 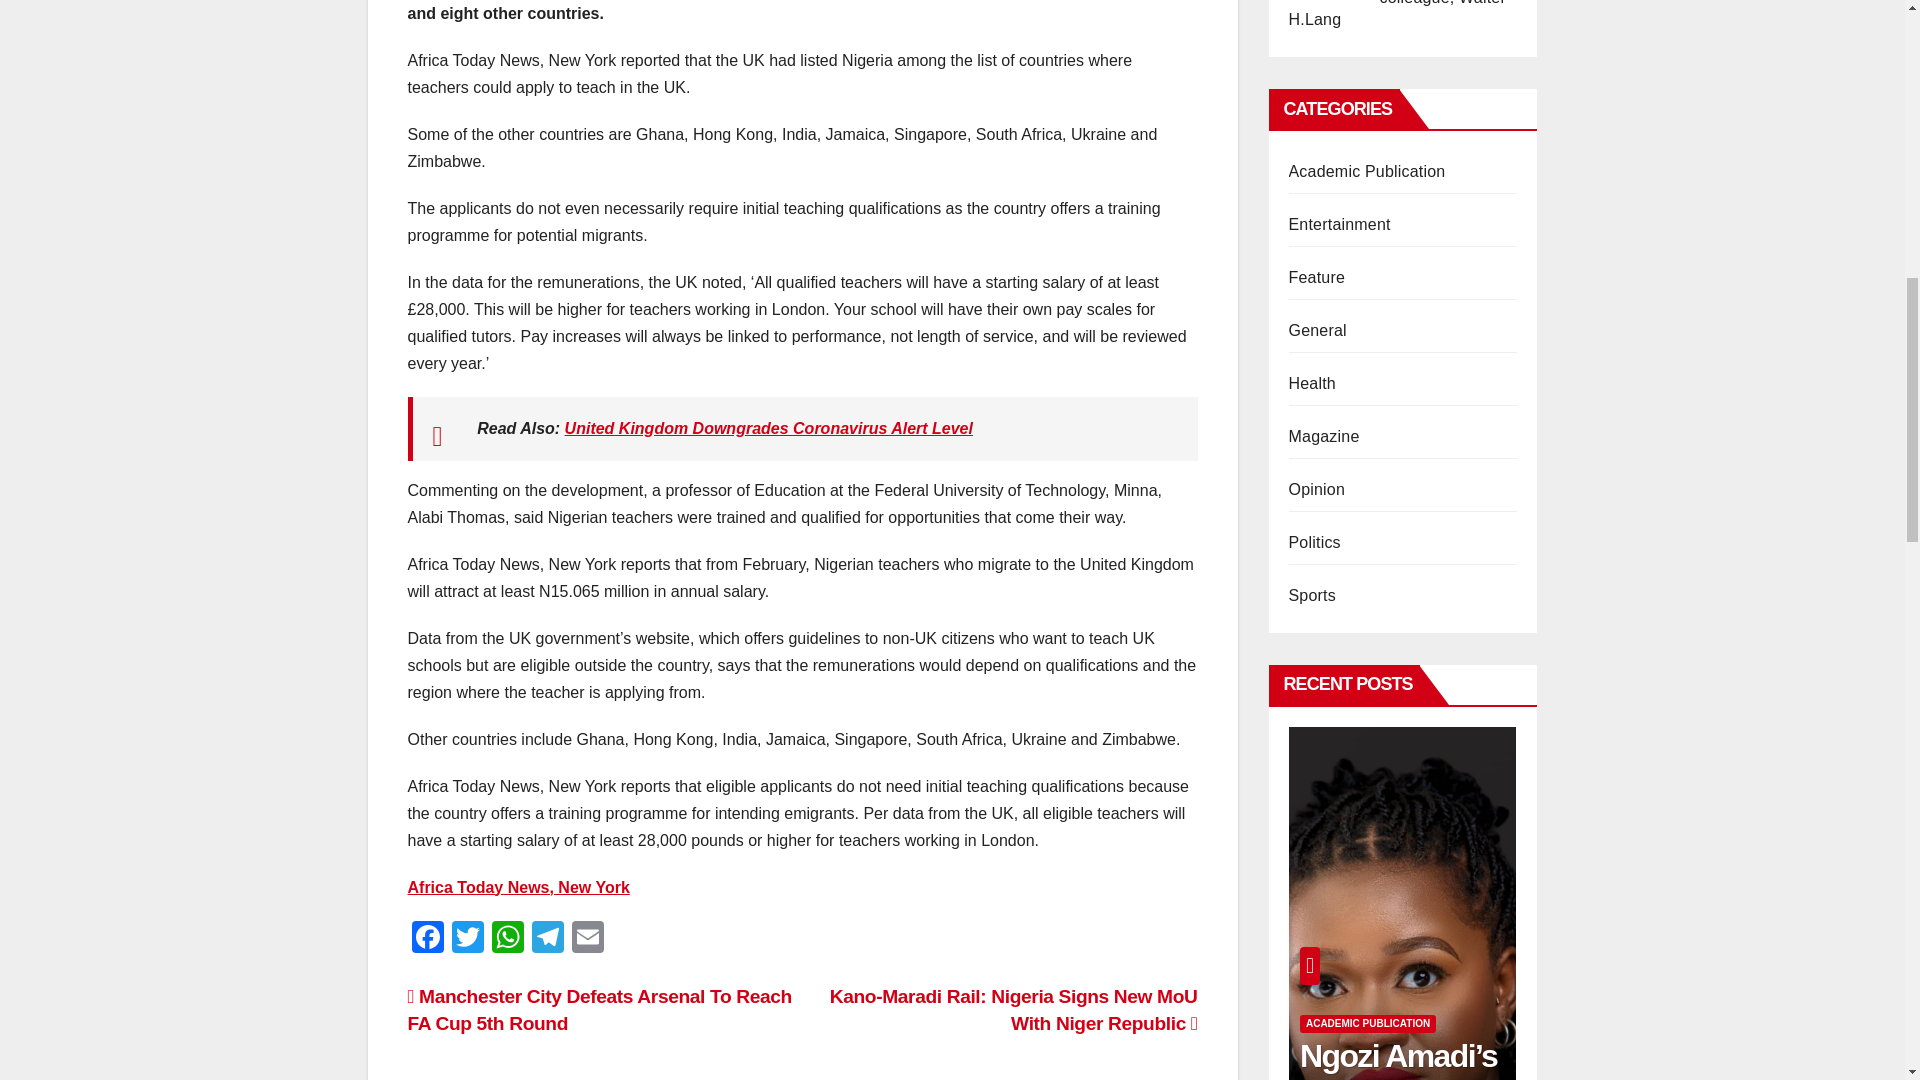 What do you see at coordinates (588, 939) in the screenshot?
I see `Email` at bounding box center [588, 939].